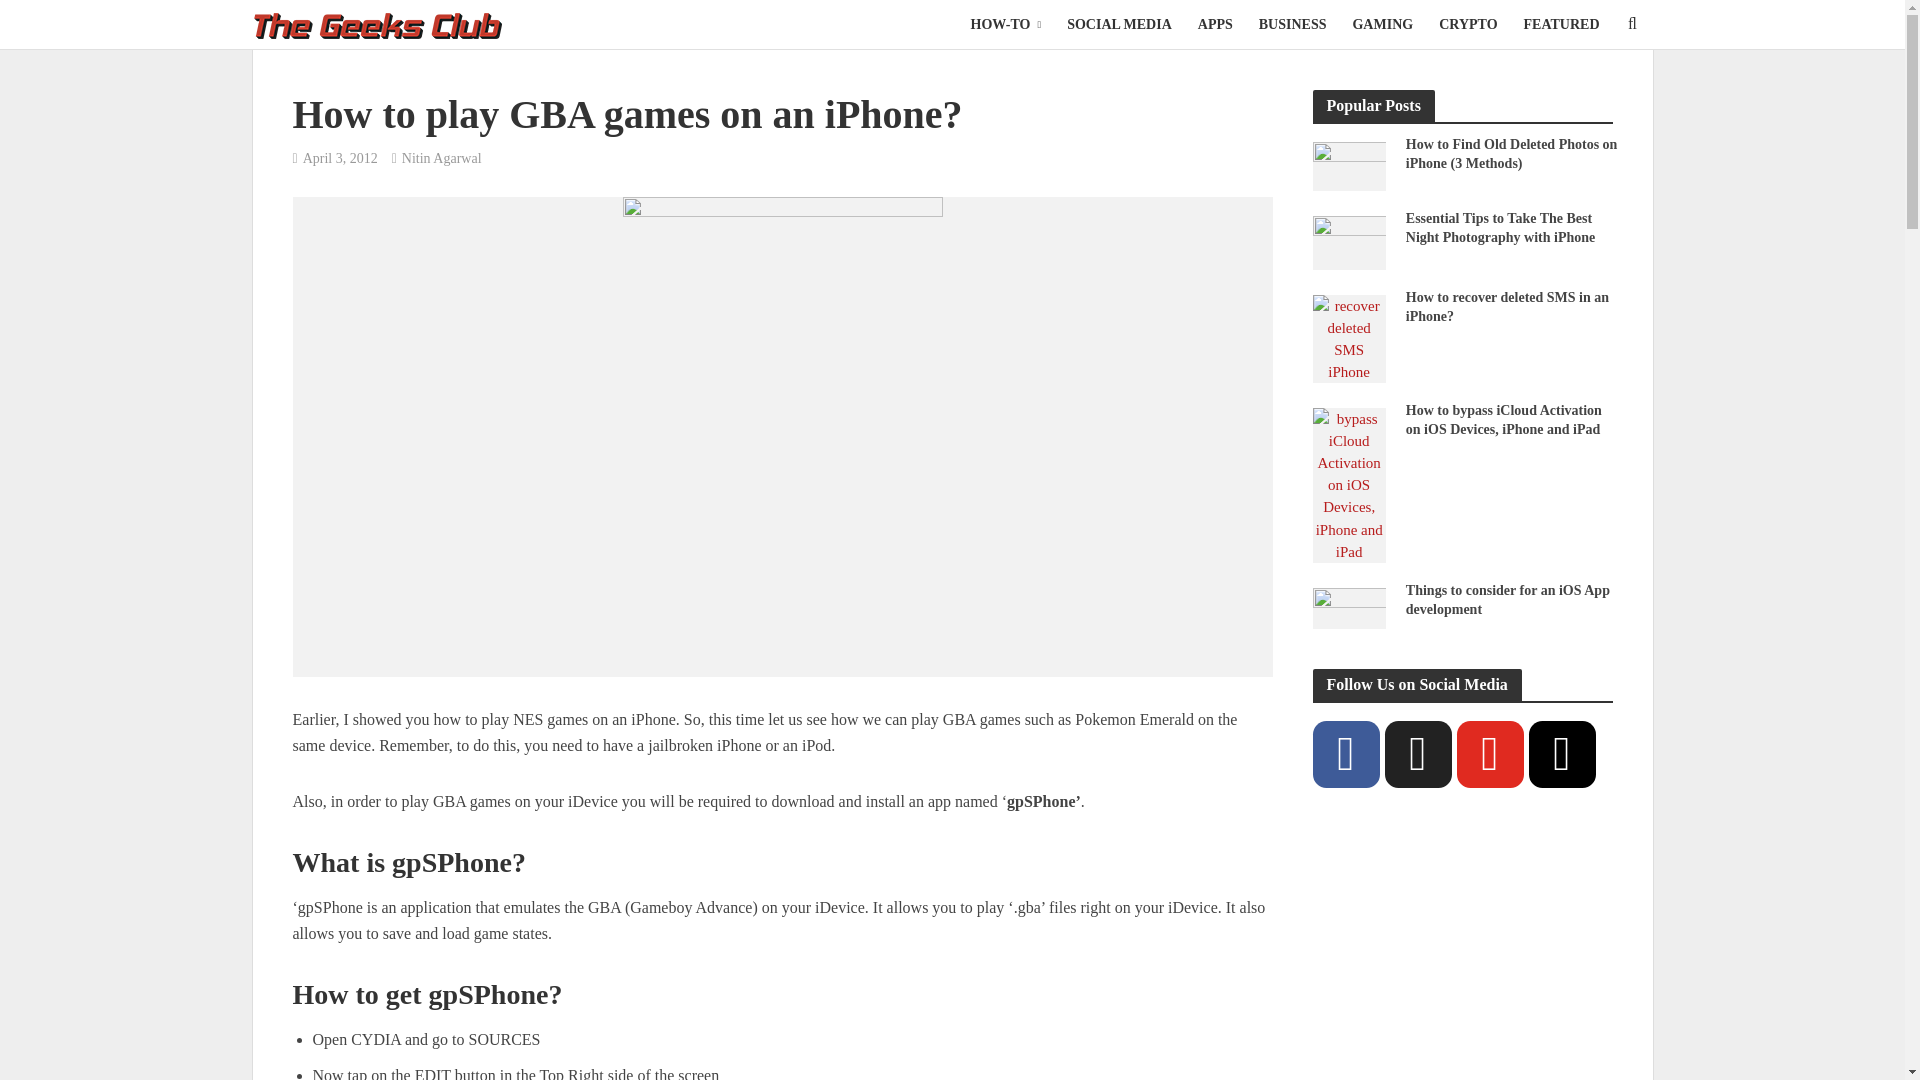  What do you see at coordinates (1348, 338) in the screenshot?
I see `How to recover deleted SMS in an iPhone?` at bounding box center [1348, 338].